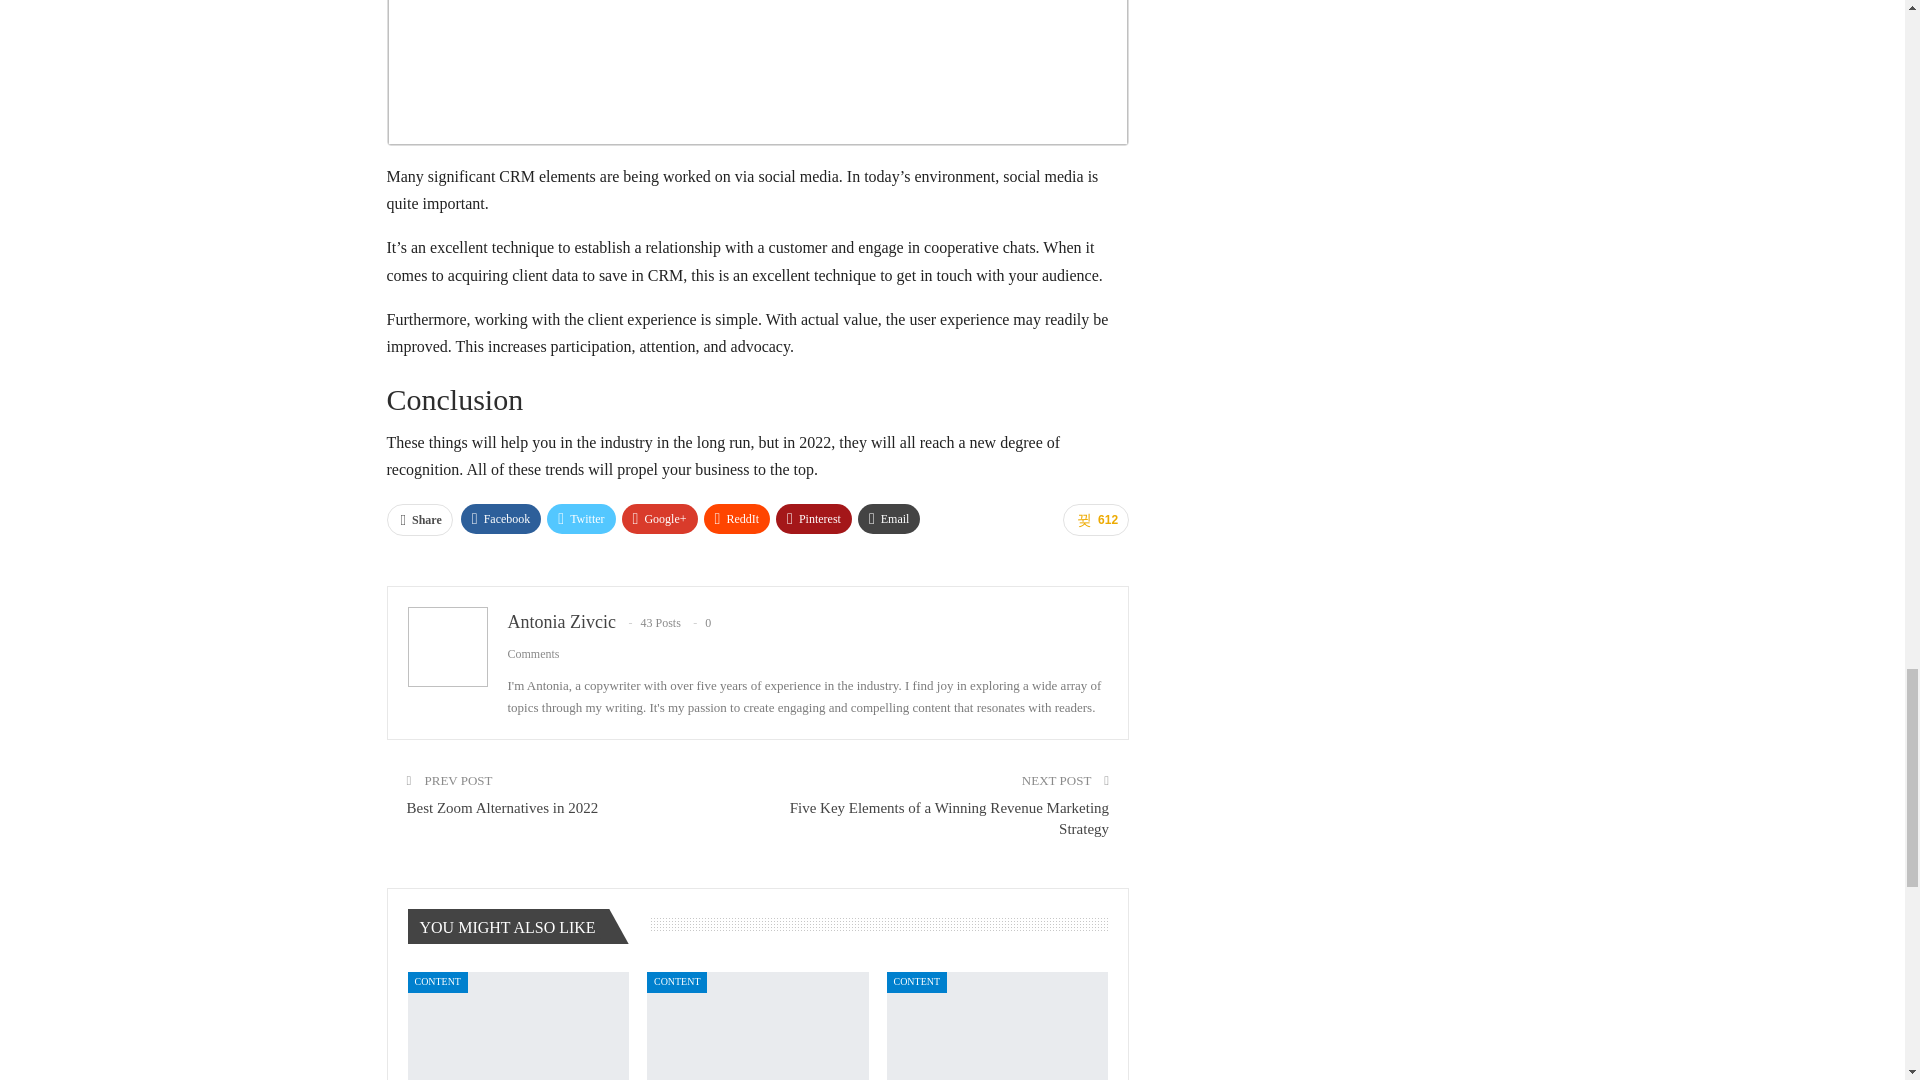  What do you see at coordinates (890, 518) in the screenshot?
I see `Email` at bounding box center [890, 518].